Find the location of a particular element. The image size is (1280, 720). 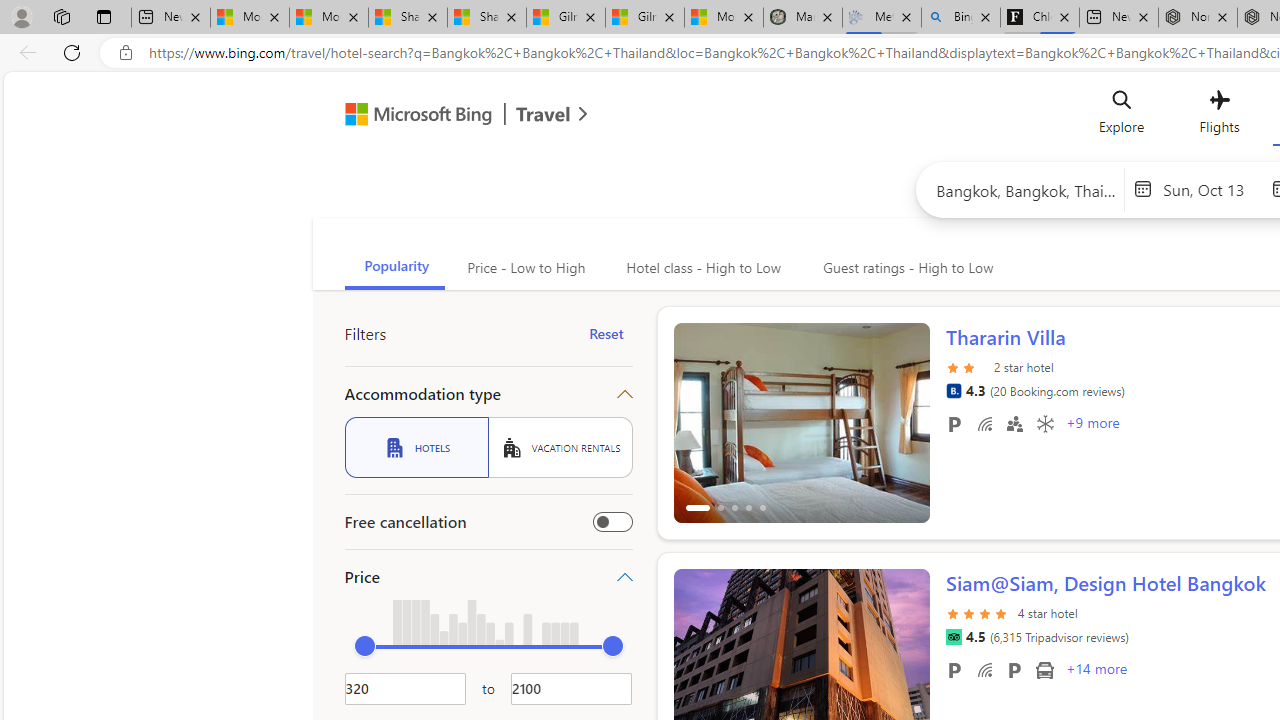

+14 More Amenities is located at coordinates (1095, 671).